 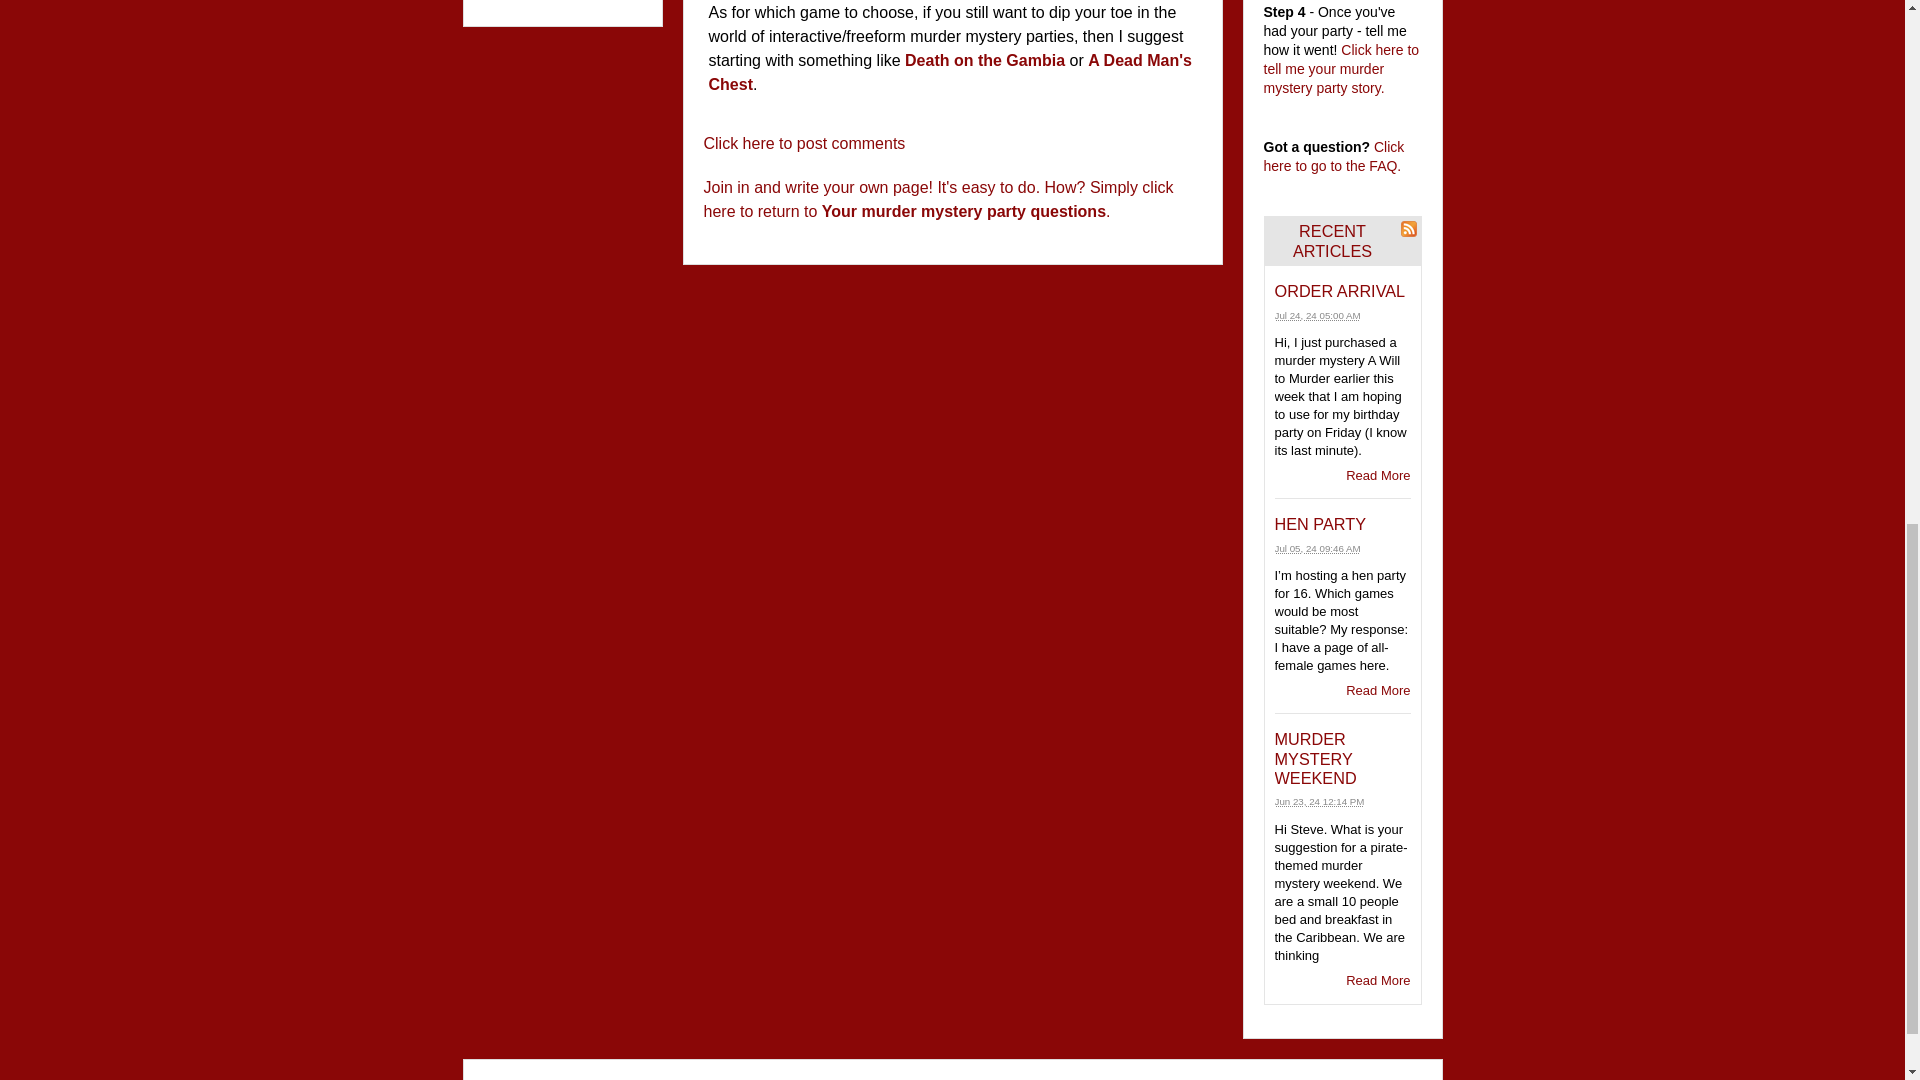 What do you see at coordinates (1332, 241) in the screenshot?
I see `RECENT ARTICLES` at bounding box center [1332, 241].